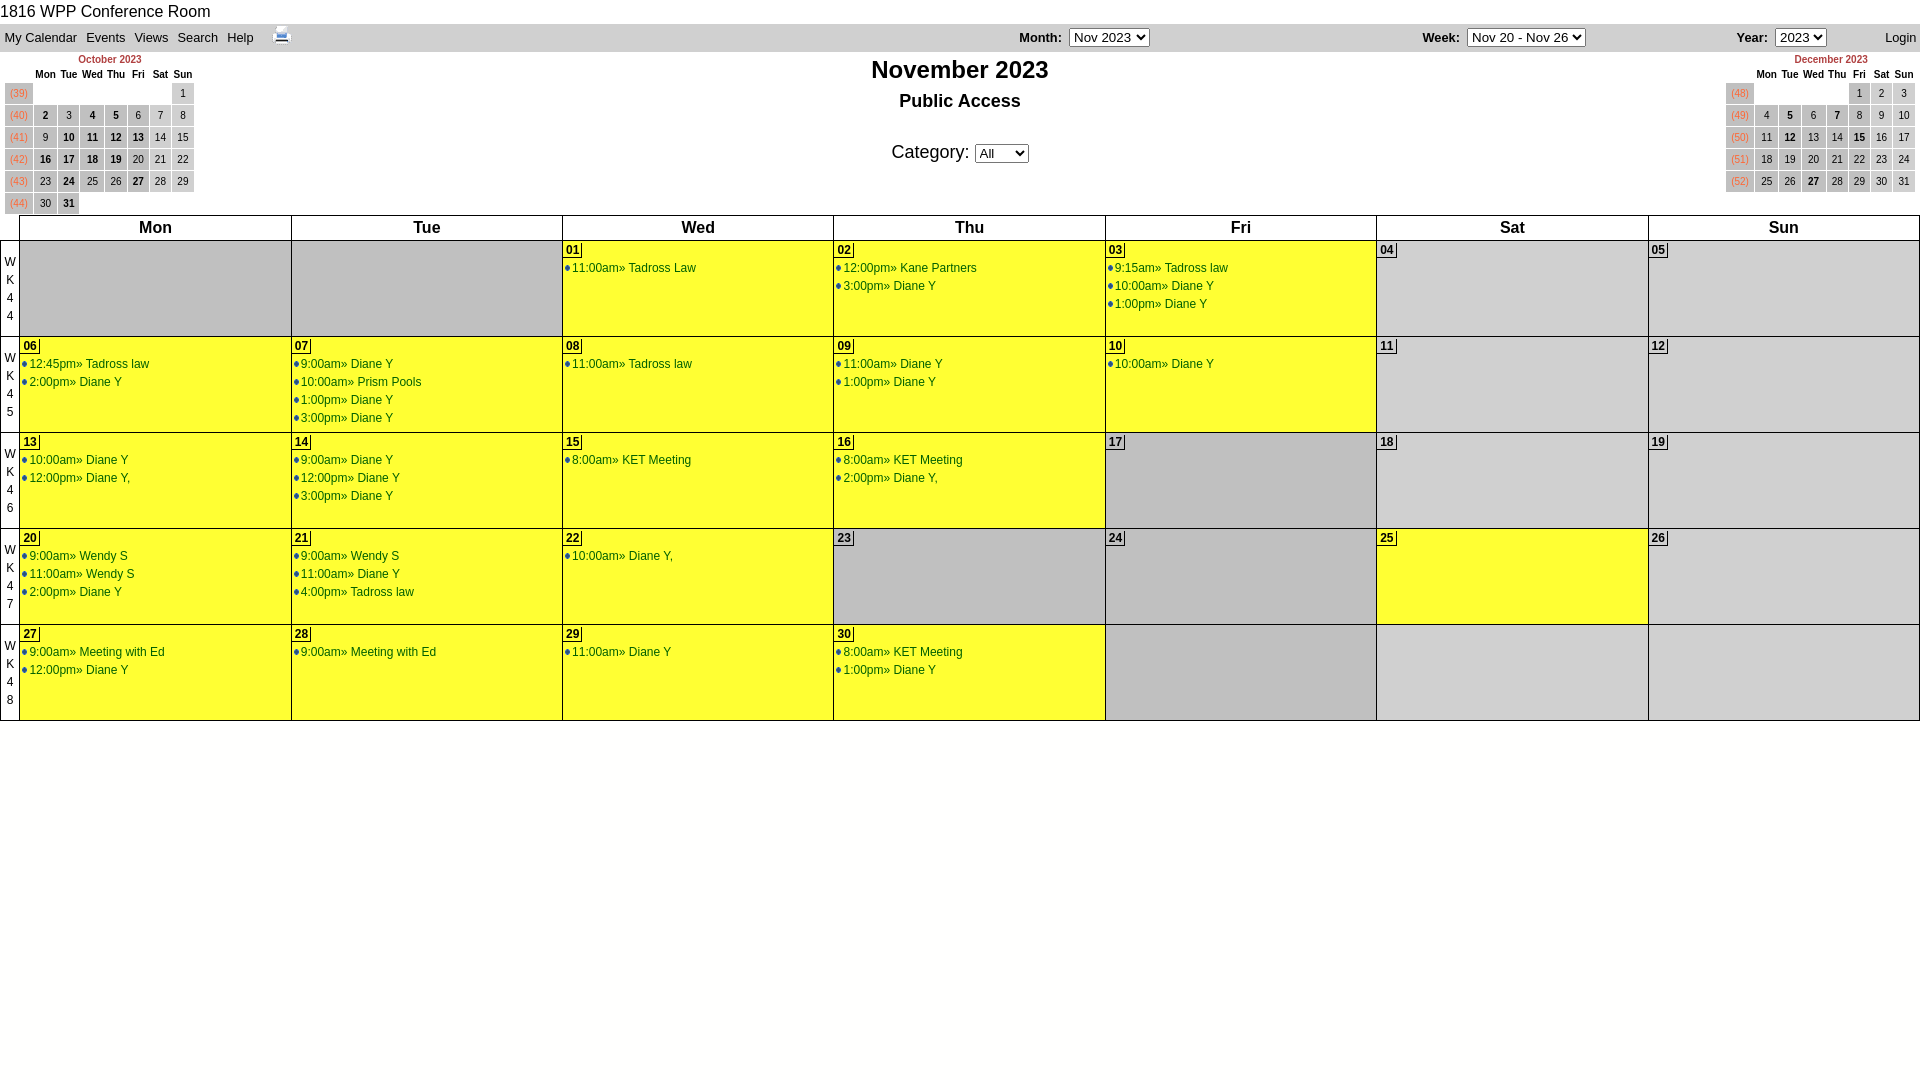  What do you see at coordinates (1658, 250) in the screenshot?
I see `05` at bounding box center [1658, 250].